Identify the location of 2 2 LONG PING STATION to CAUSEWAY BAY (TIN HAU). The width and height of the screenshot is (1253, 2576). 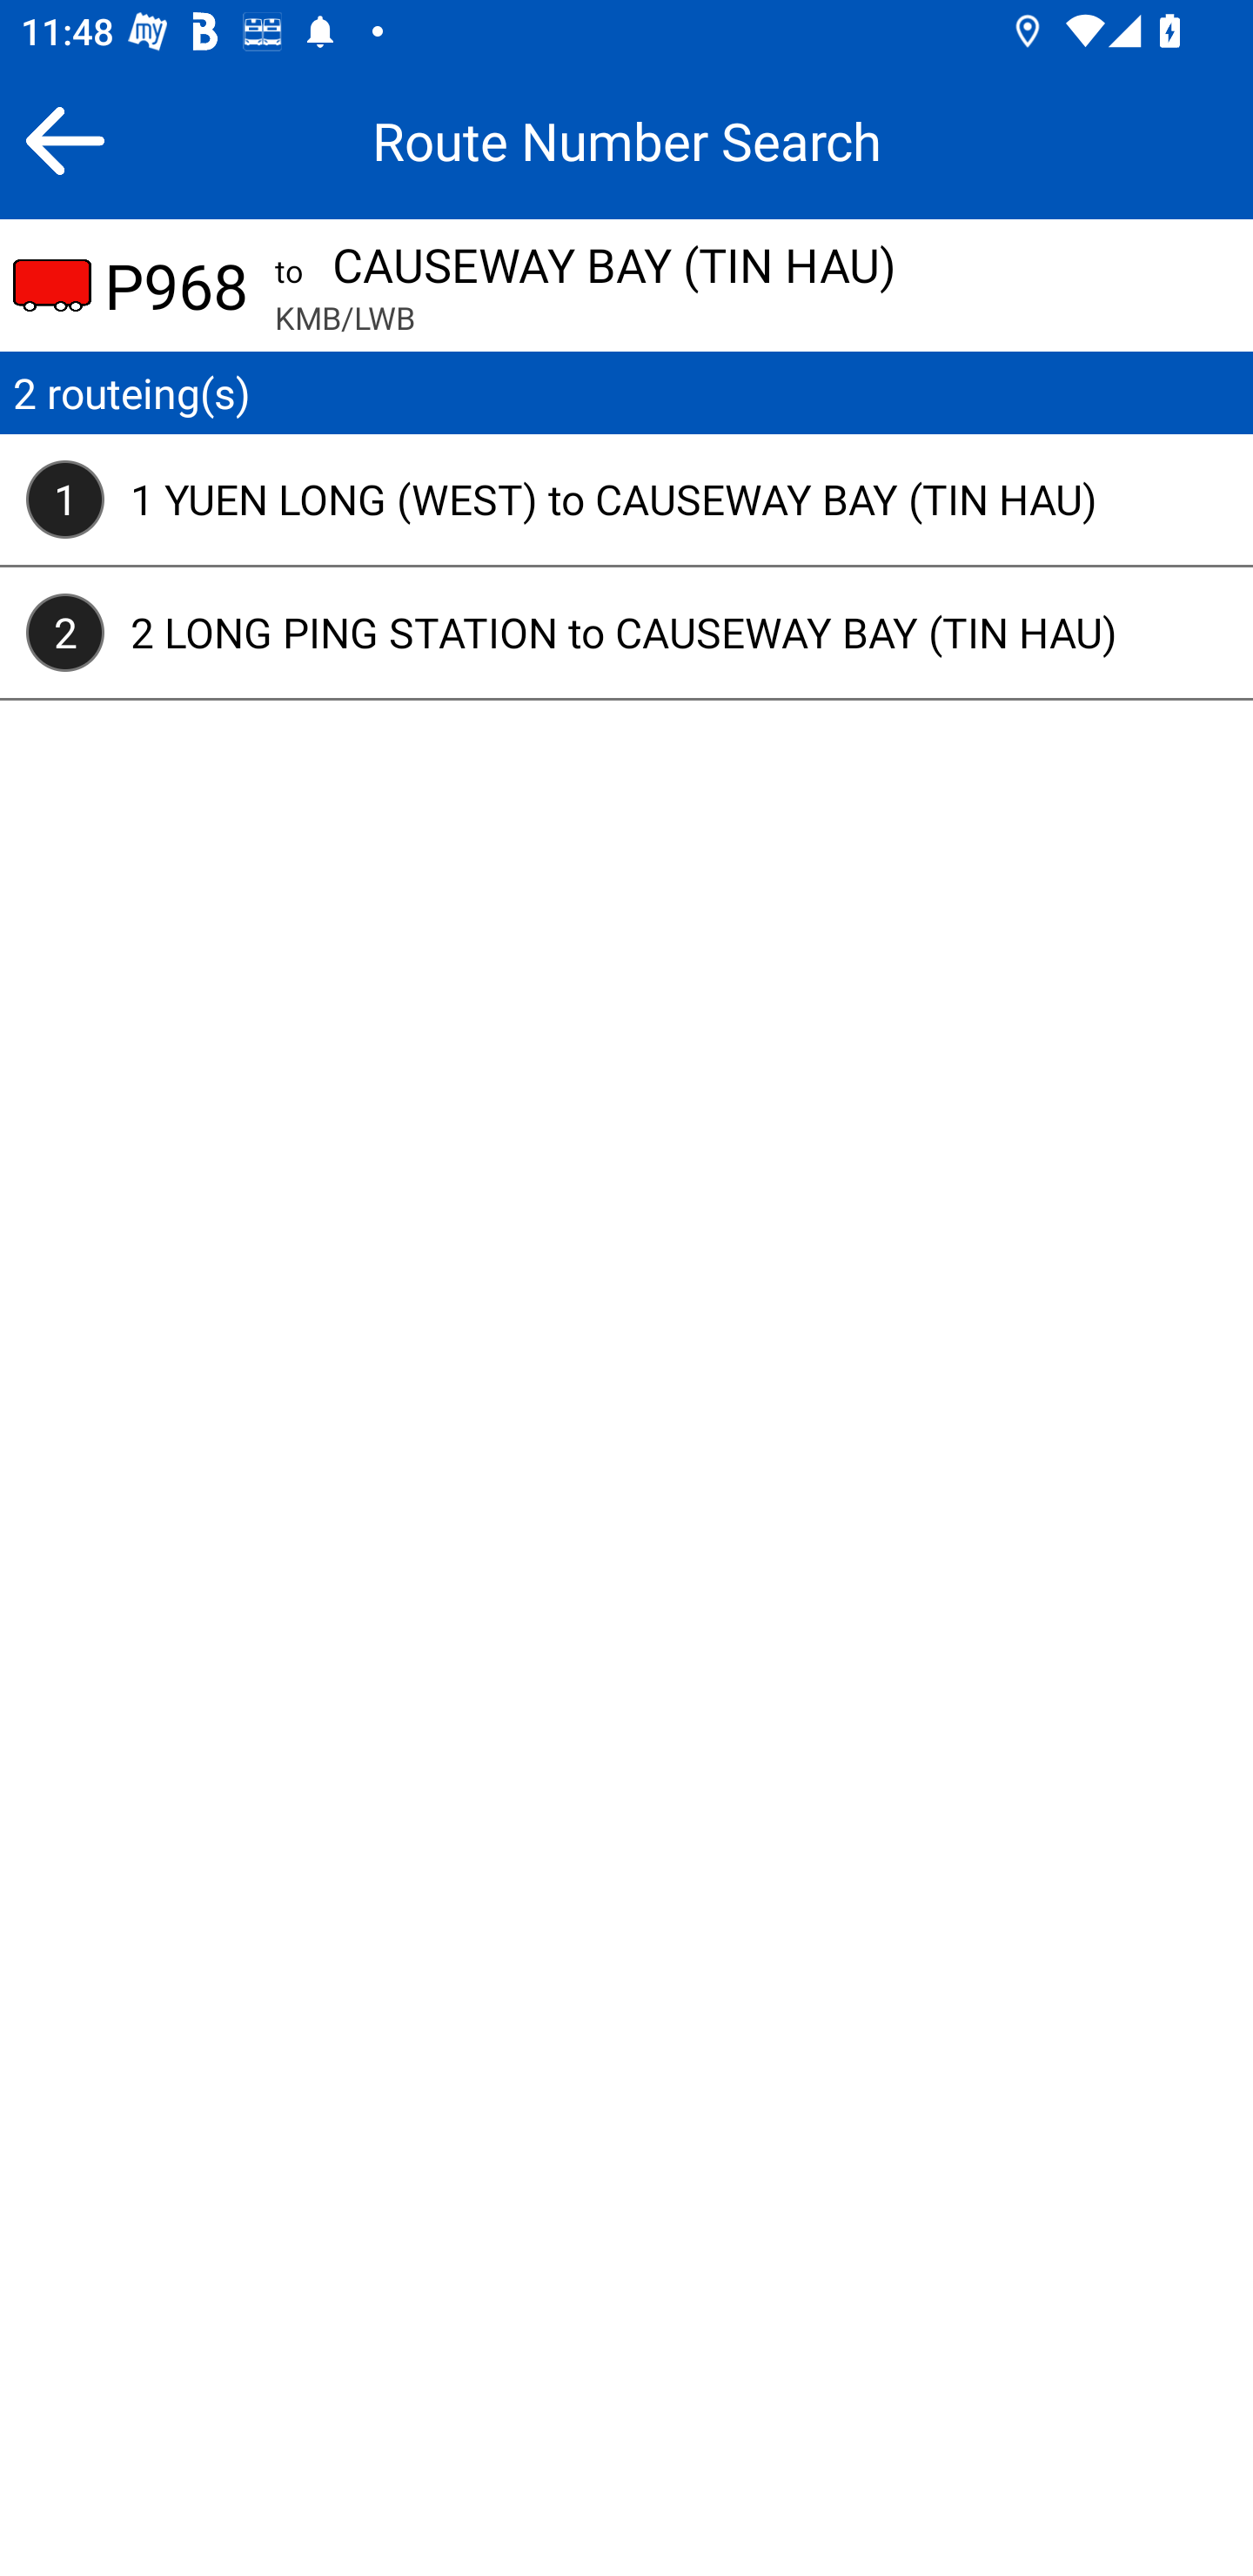
(626, 632).